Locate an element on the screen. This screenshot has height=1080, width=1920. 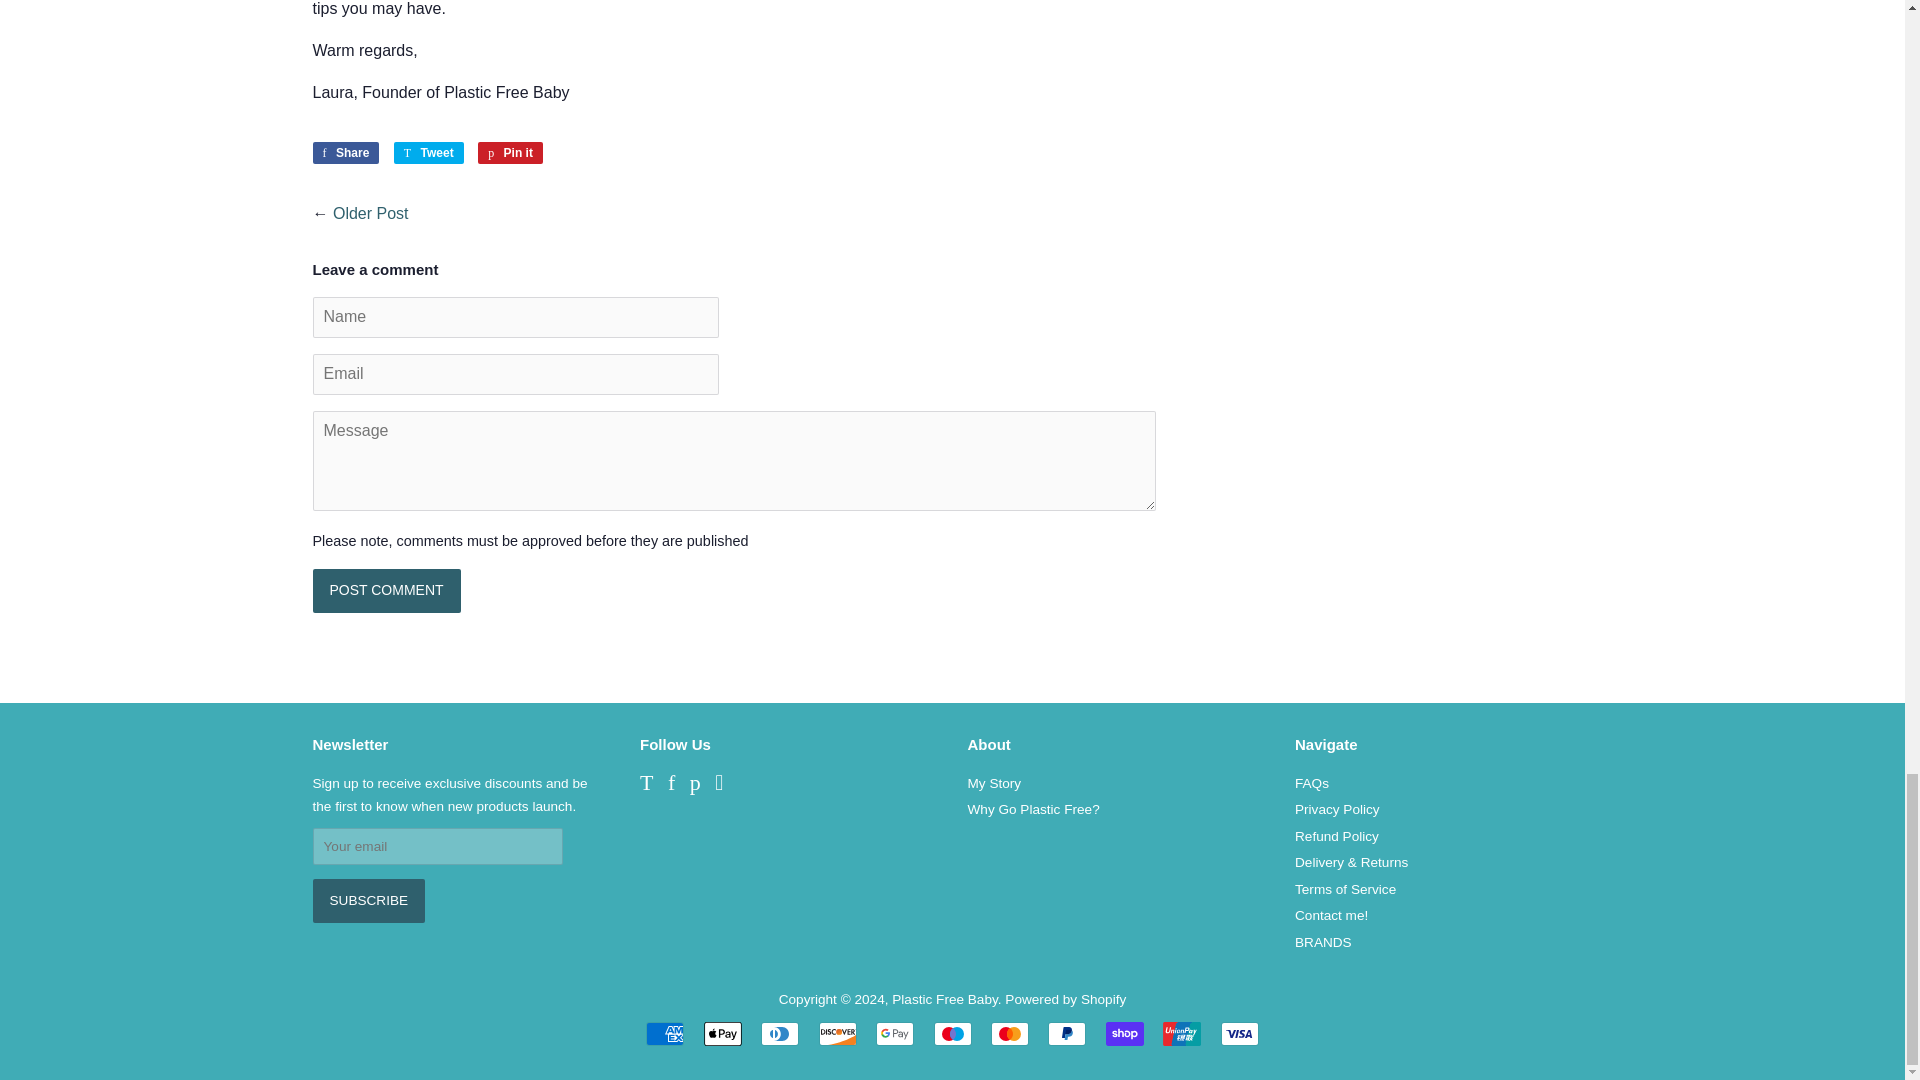
Visa is located at coordinates (1240, 1032).